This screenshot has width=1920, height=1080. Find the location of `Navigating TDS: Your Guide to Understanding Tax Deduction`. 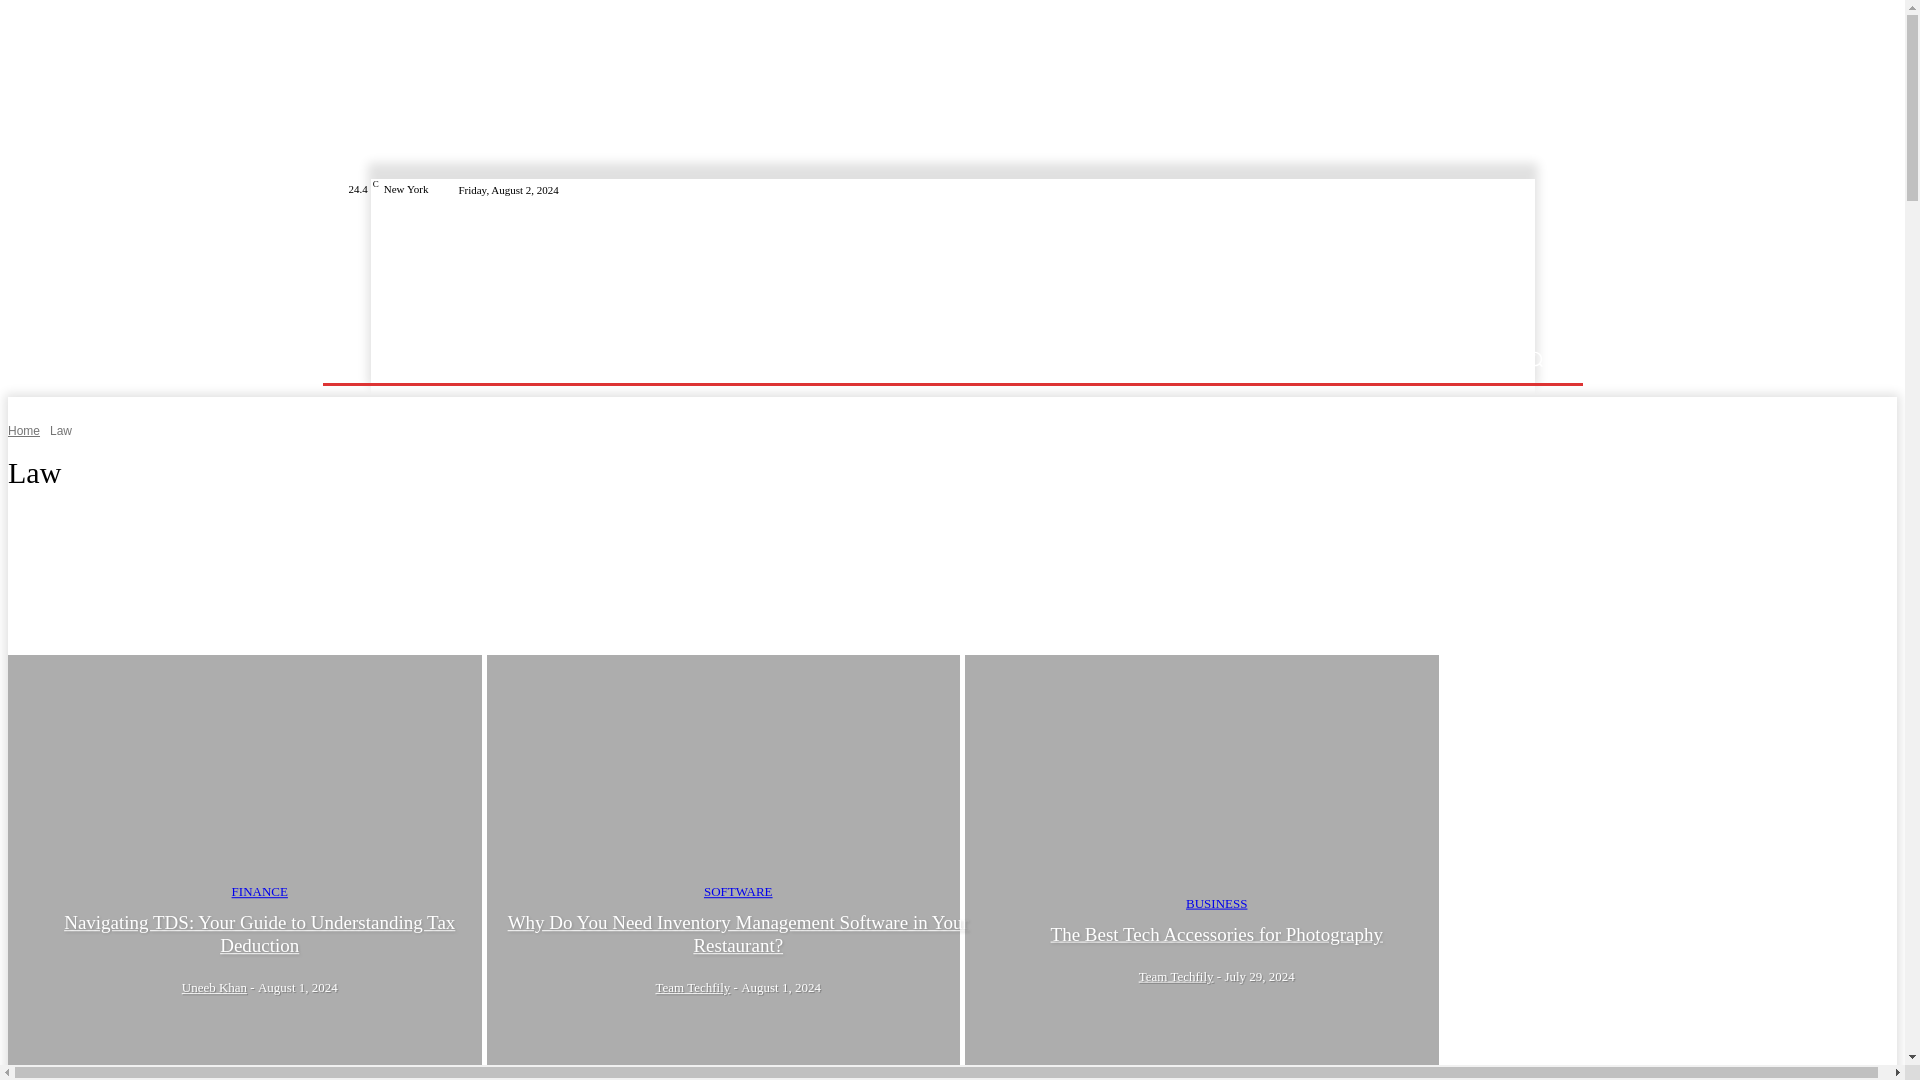

Navigating TDS: Your Guide to Understanding Tax Deduction is located at coordinates (244, 867).